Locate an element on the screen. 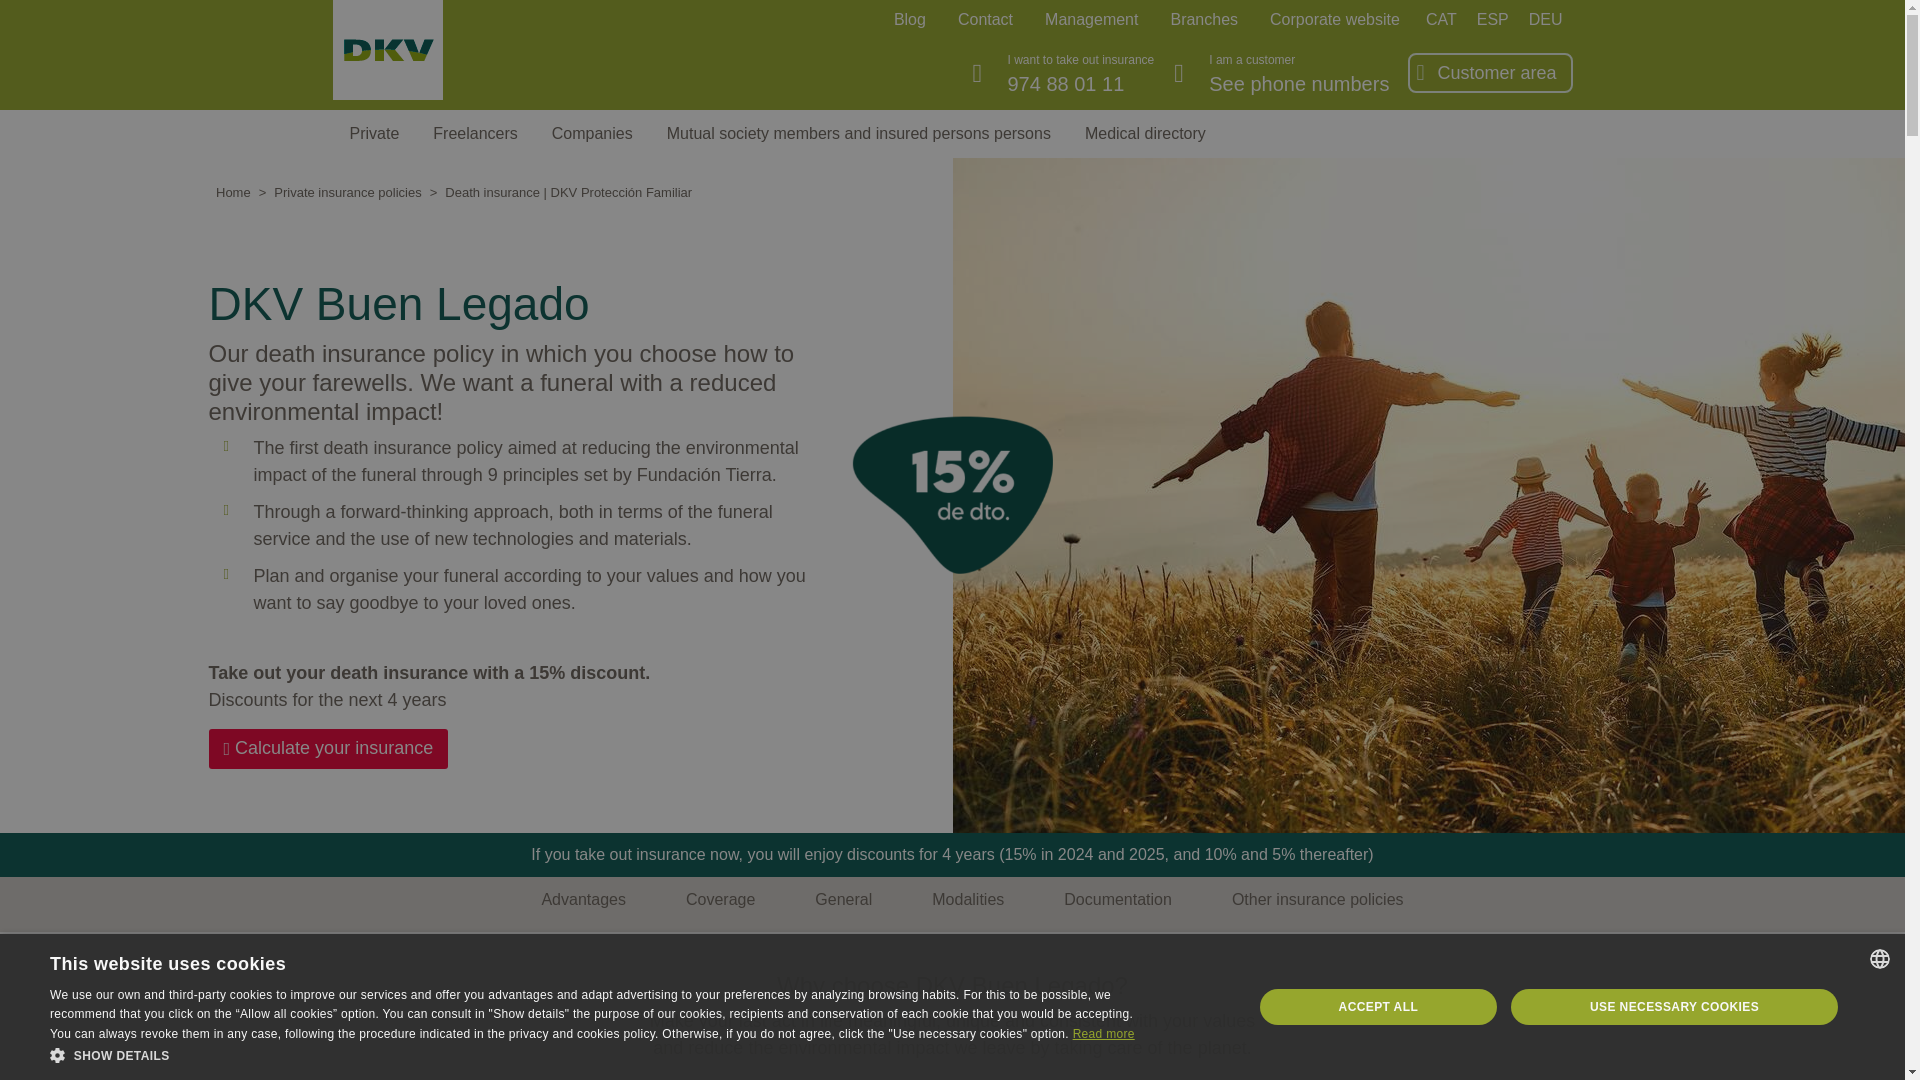  Medical assistance for civil servants is located at coordinates (858, 134).